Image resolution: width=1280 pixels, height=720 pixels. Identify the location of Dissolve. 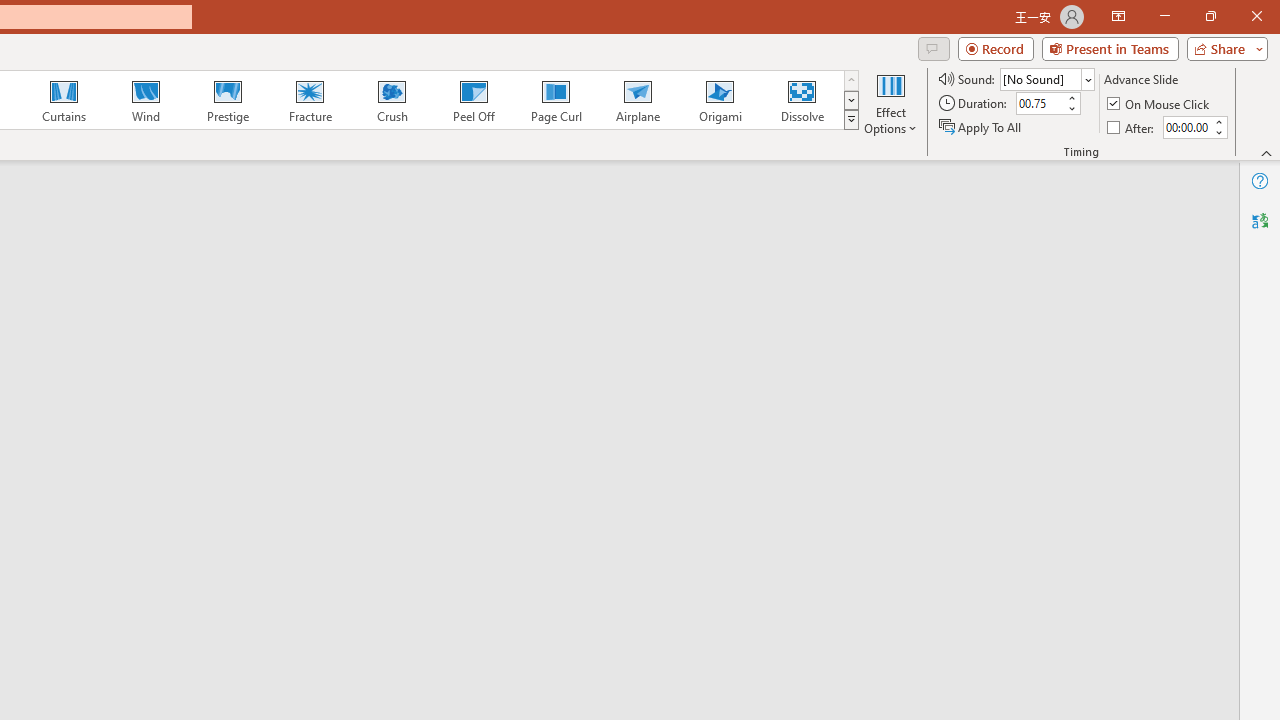
(802, 100).